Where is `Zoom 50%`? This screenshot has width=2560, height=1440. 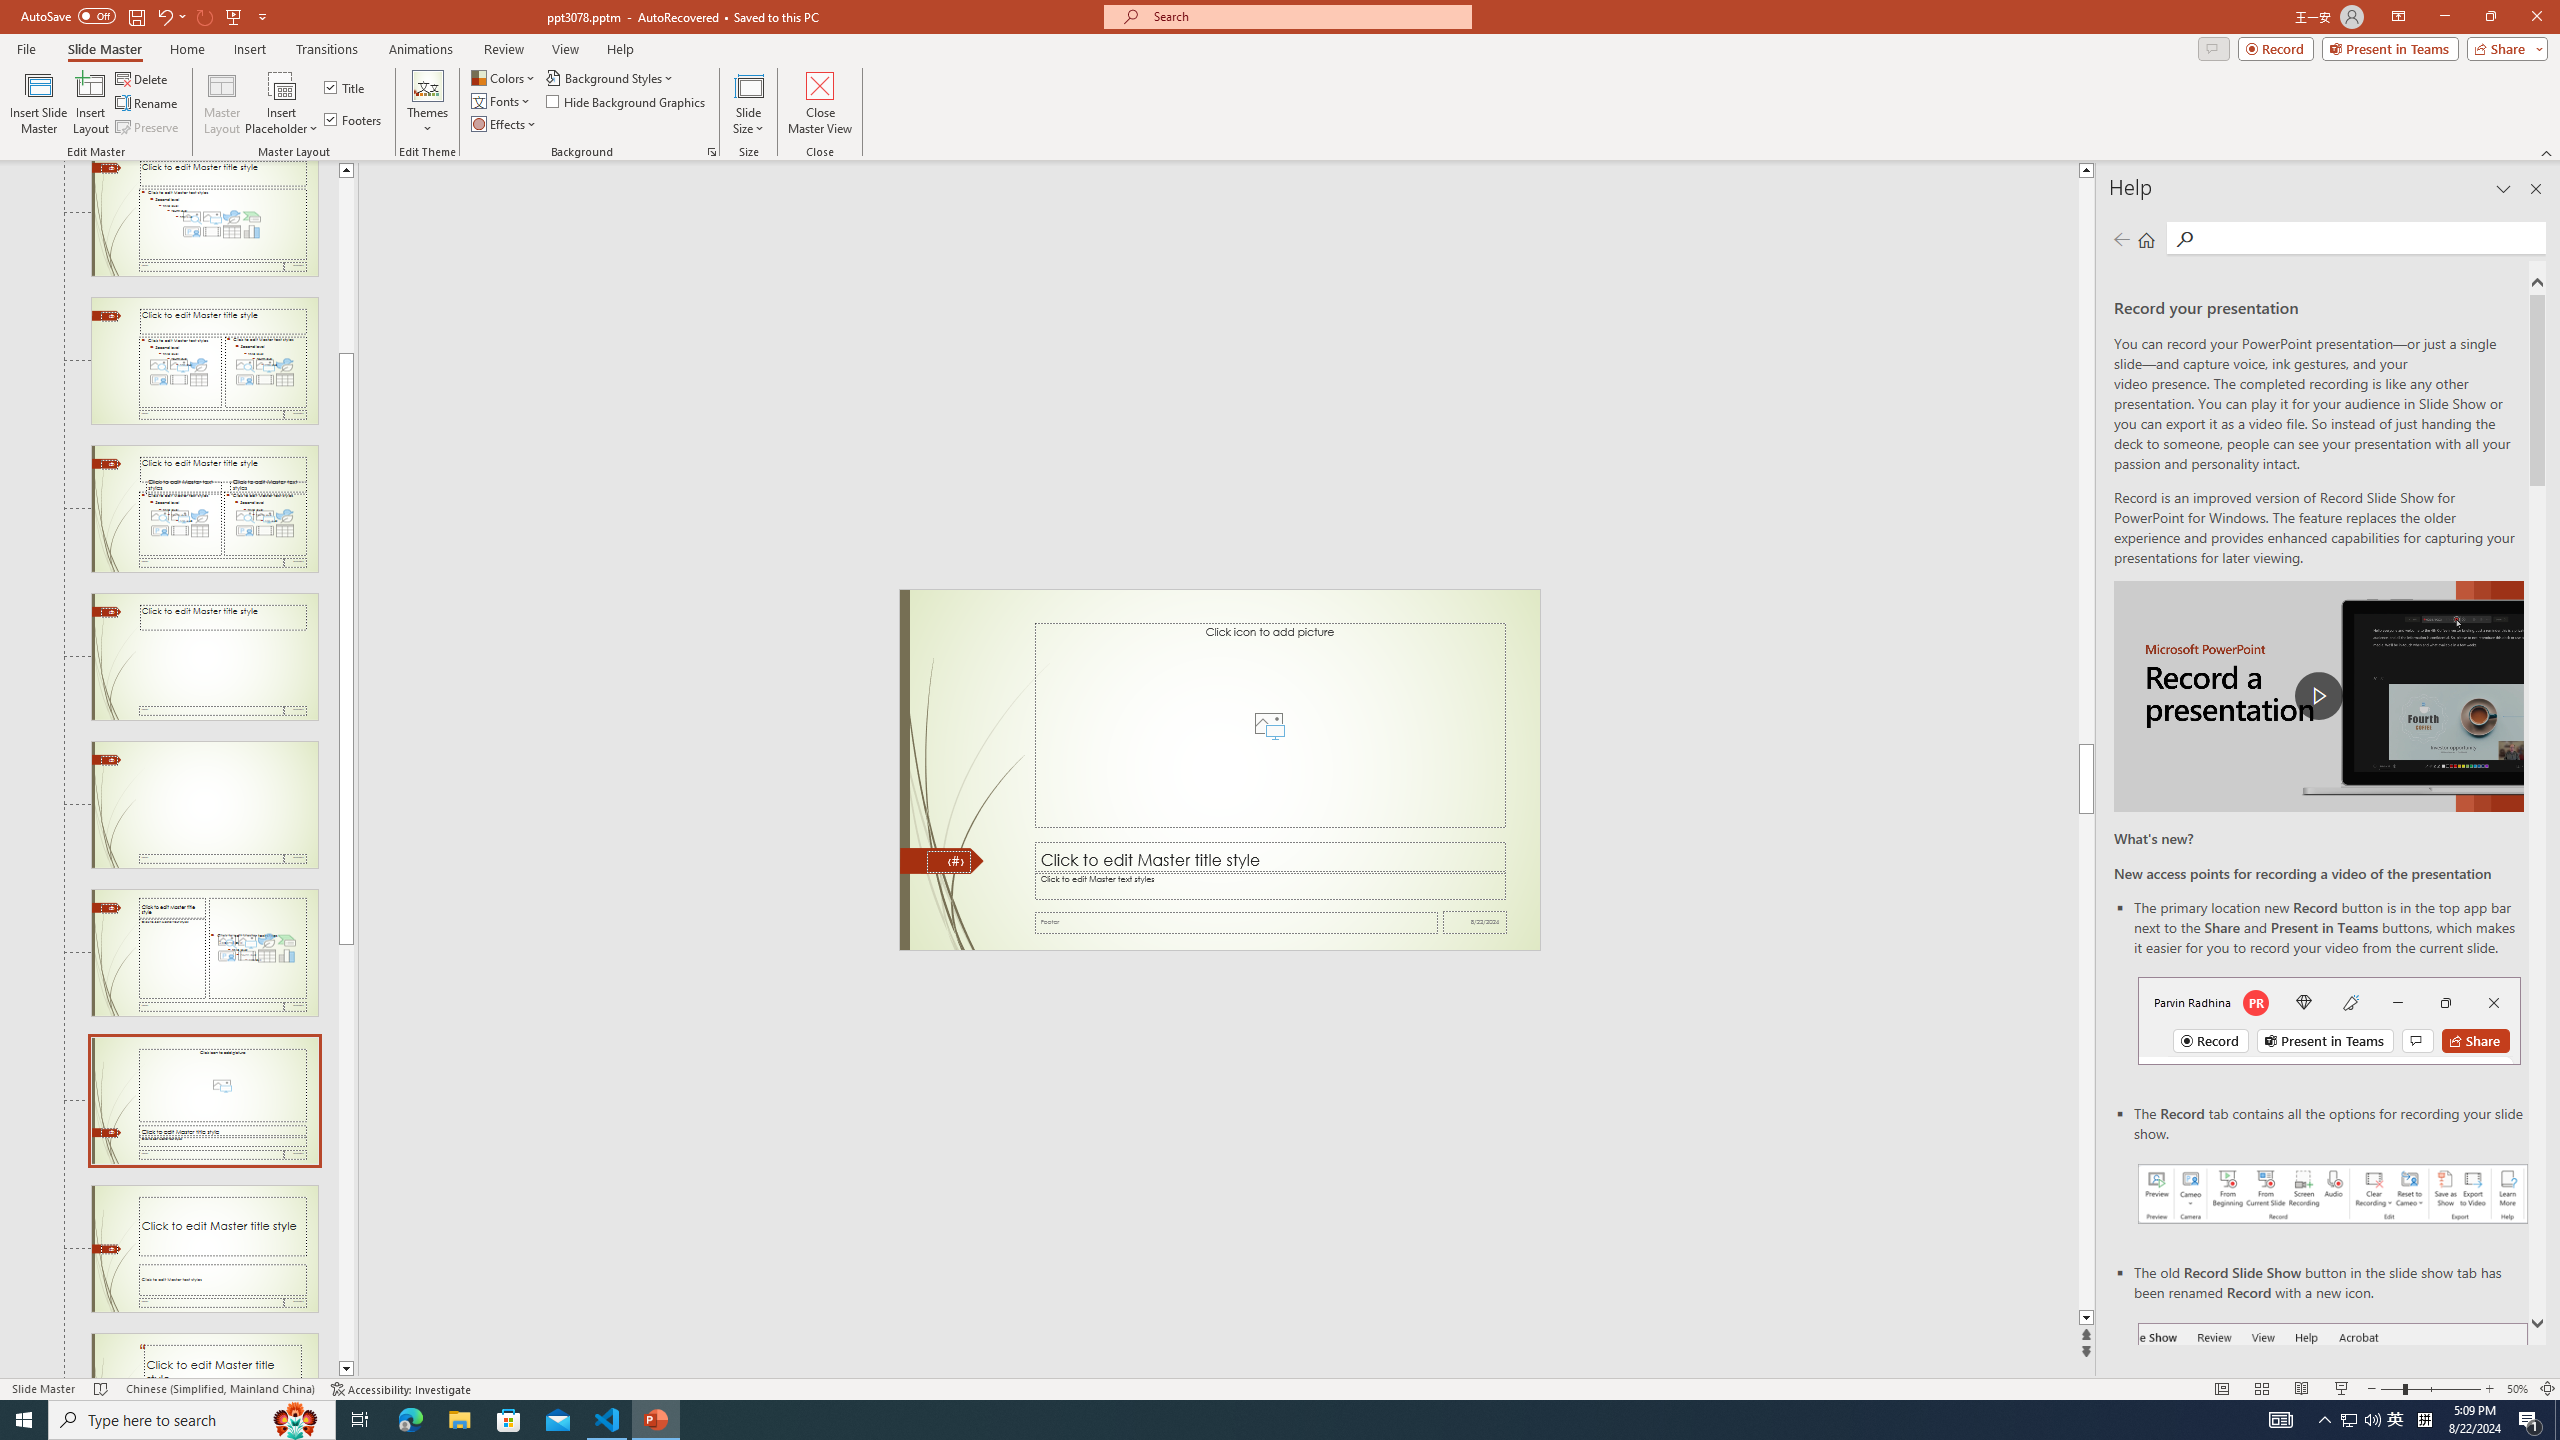 Zoom 50% is located at coordinates (2517, 1389).